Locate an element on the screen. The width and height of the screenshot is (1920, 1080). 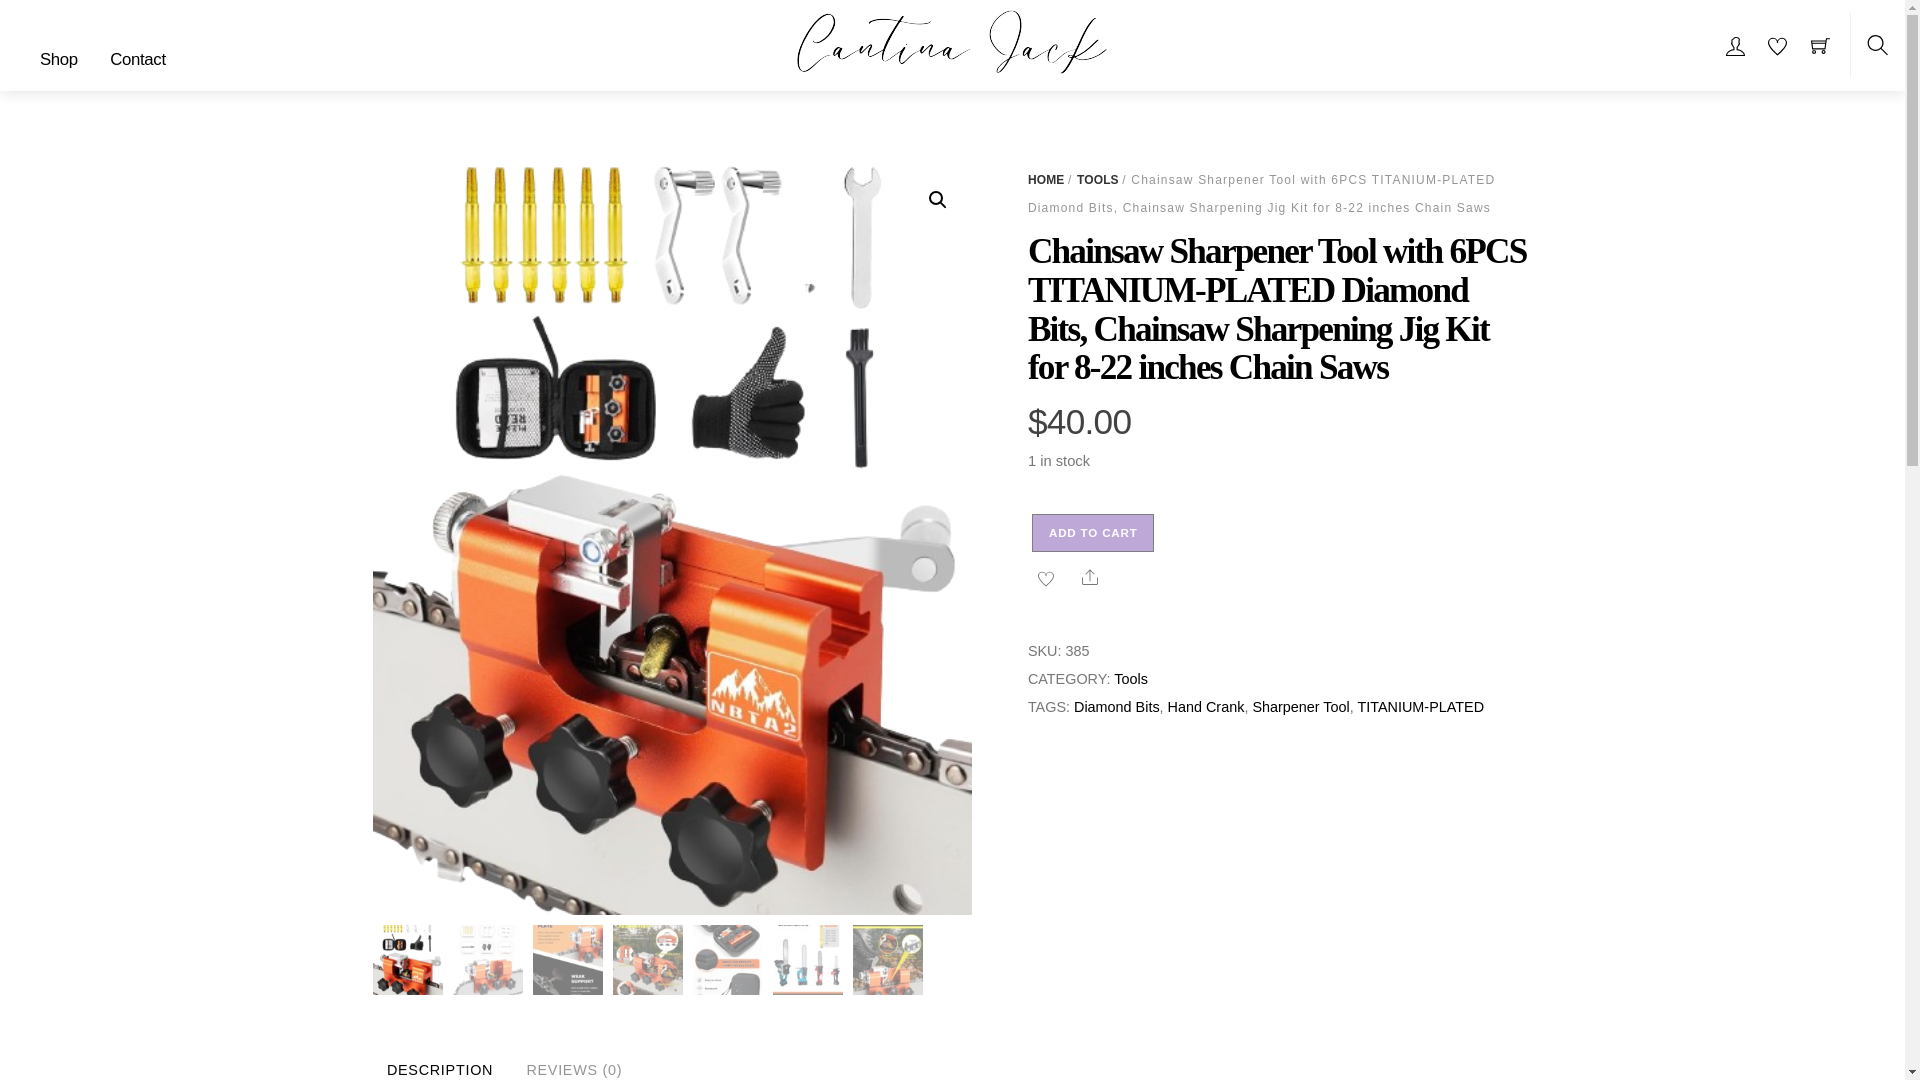
Contact is located at coordinates (136, 60).